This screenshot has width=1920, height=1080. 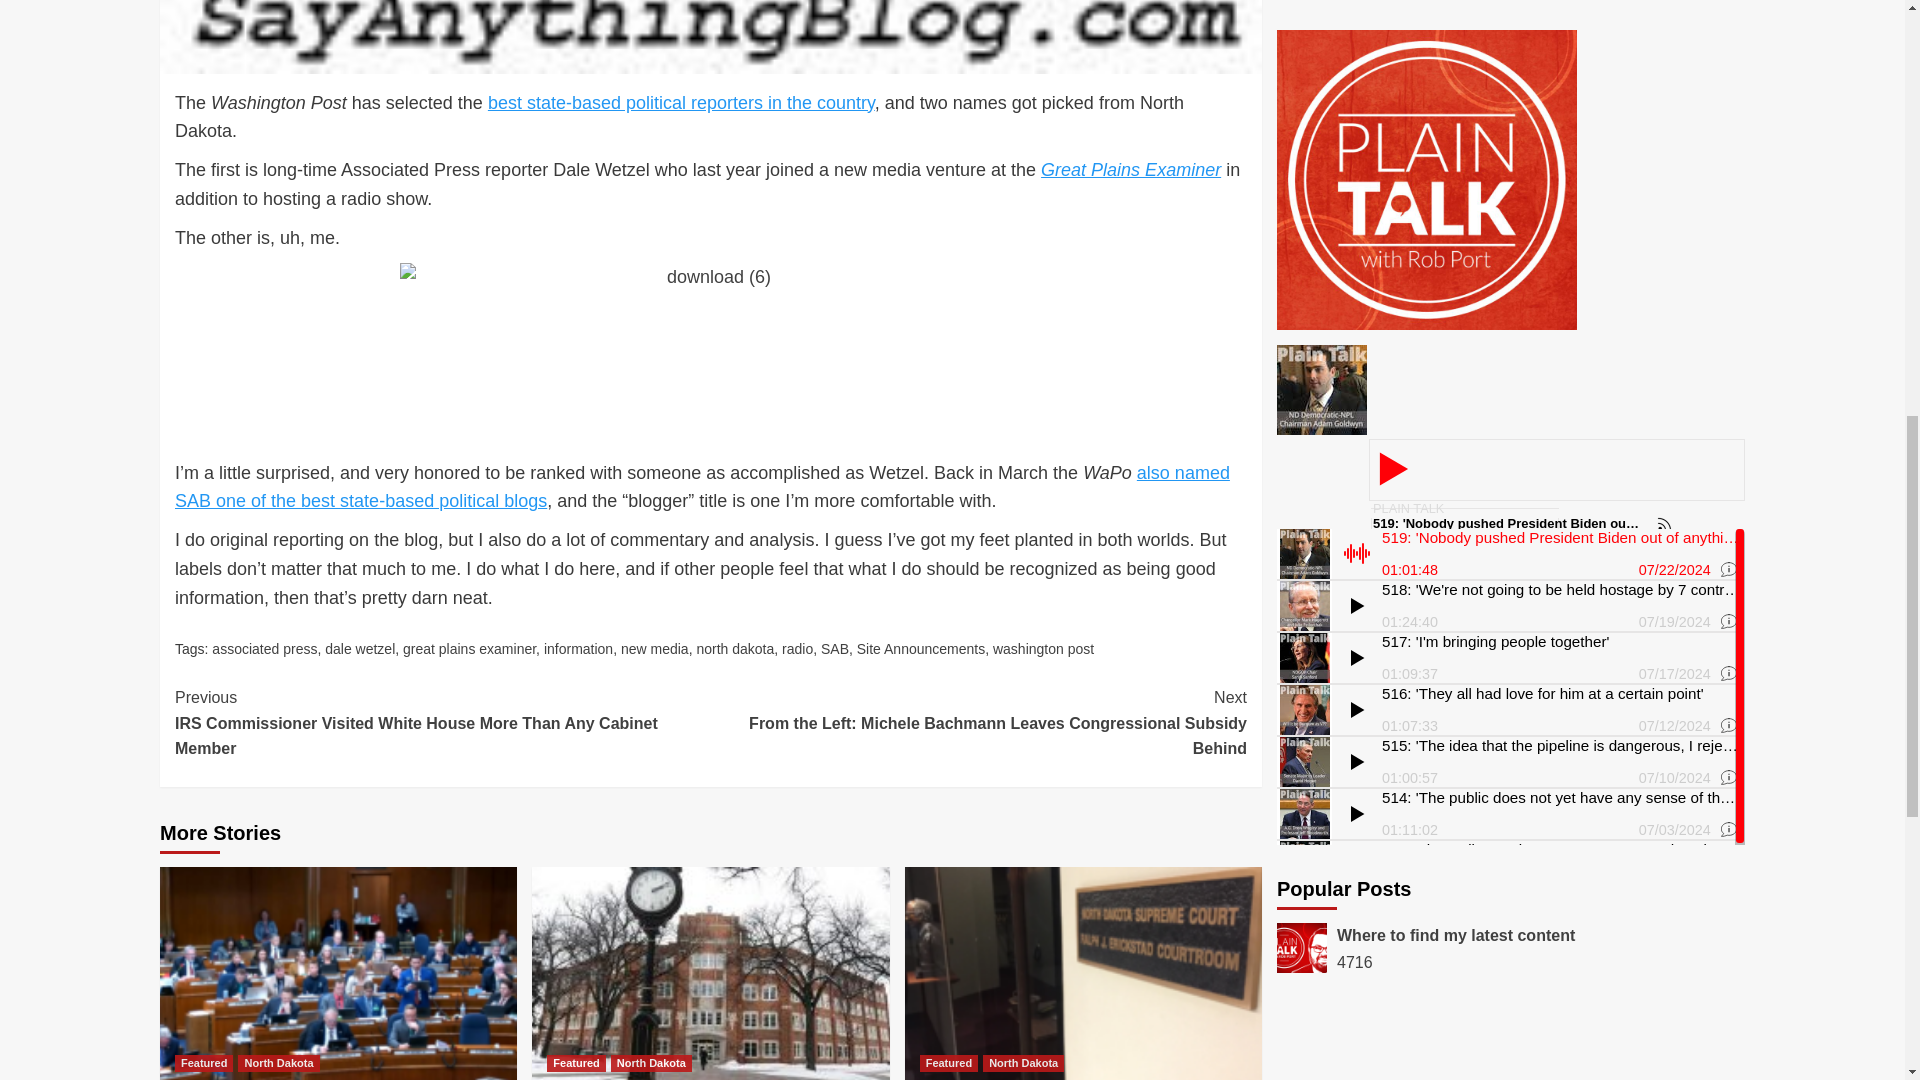 I want to click on dale wetzel, so click(x=360, y=648).